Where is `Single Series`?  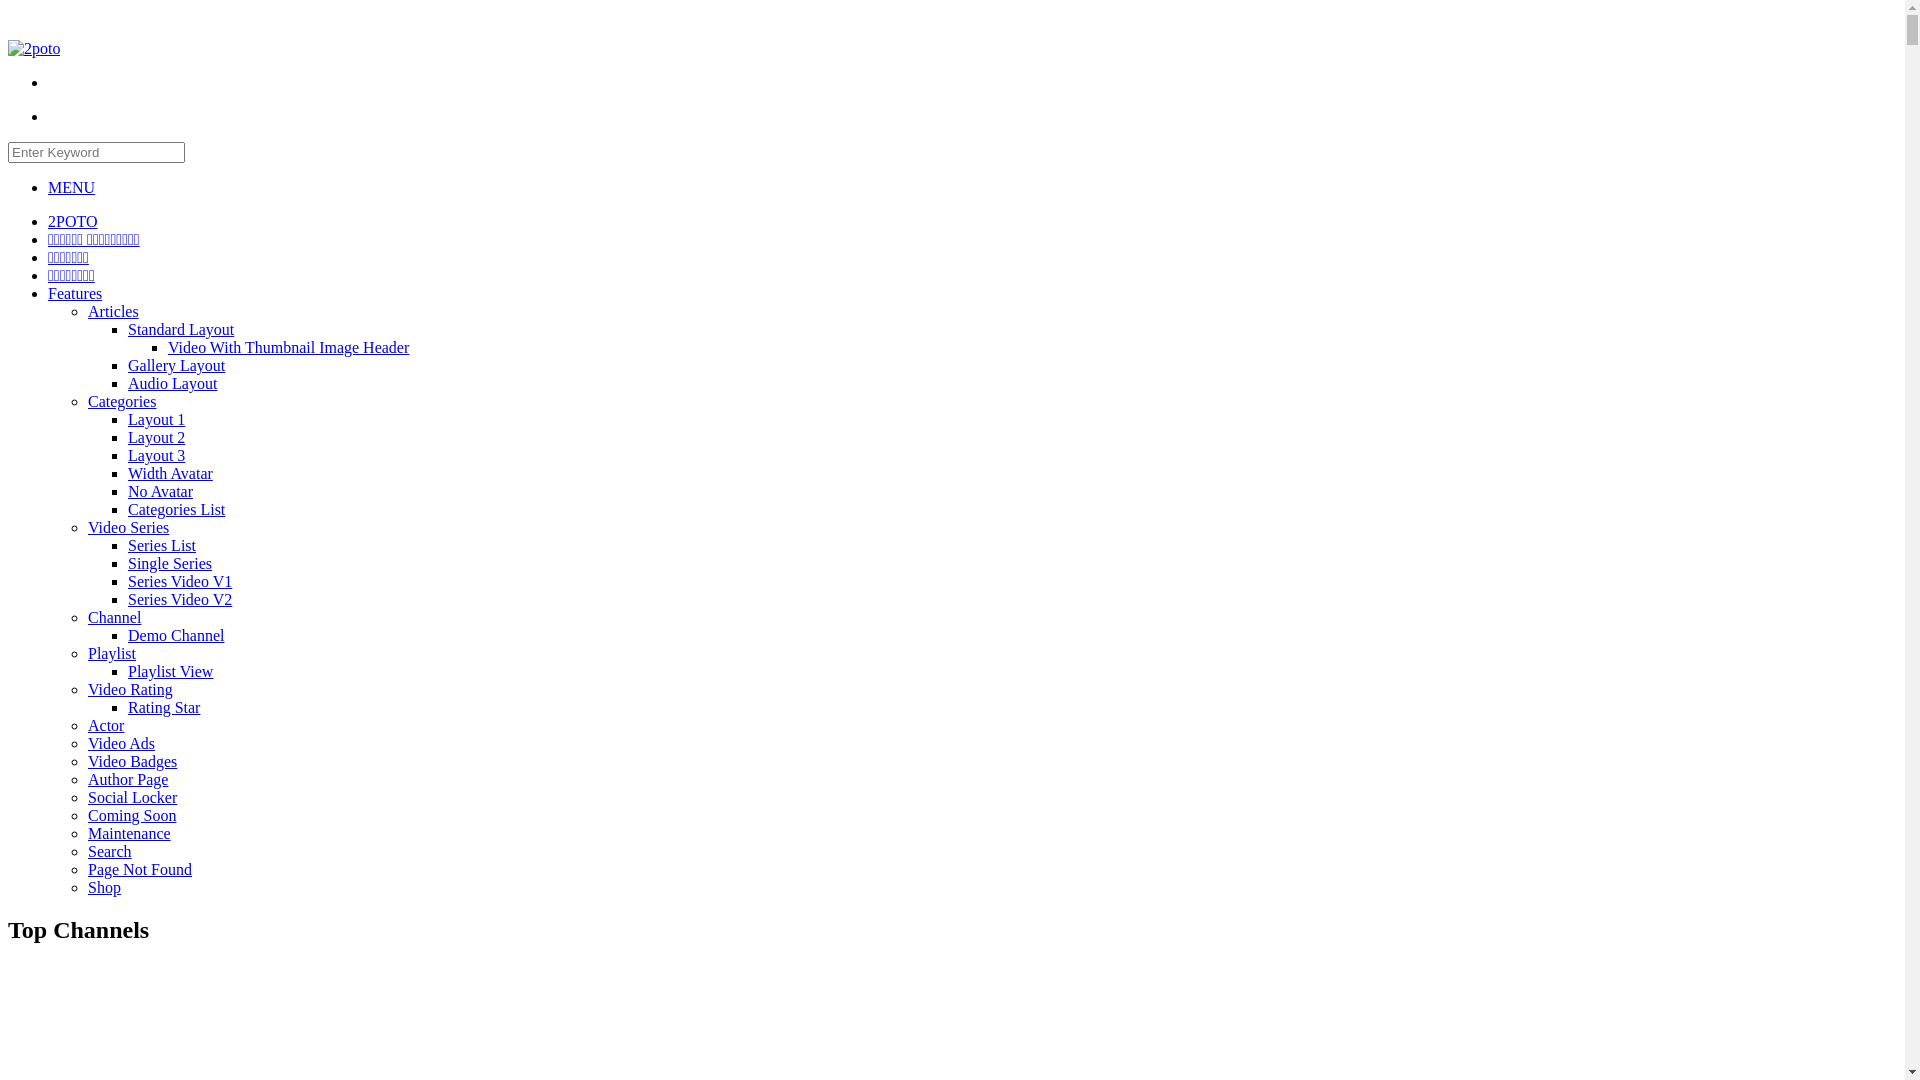
Single Series is located at coordinates (170, 564).